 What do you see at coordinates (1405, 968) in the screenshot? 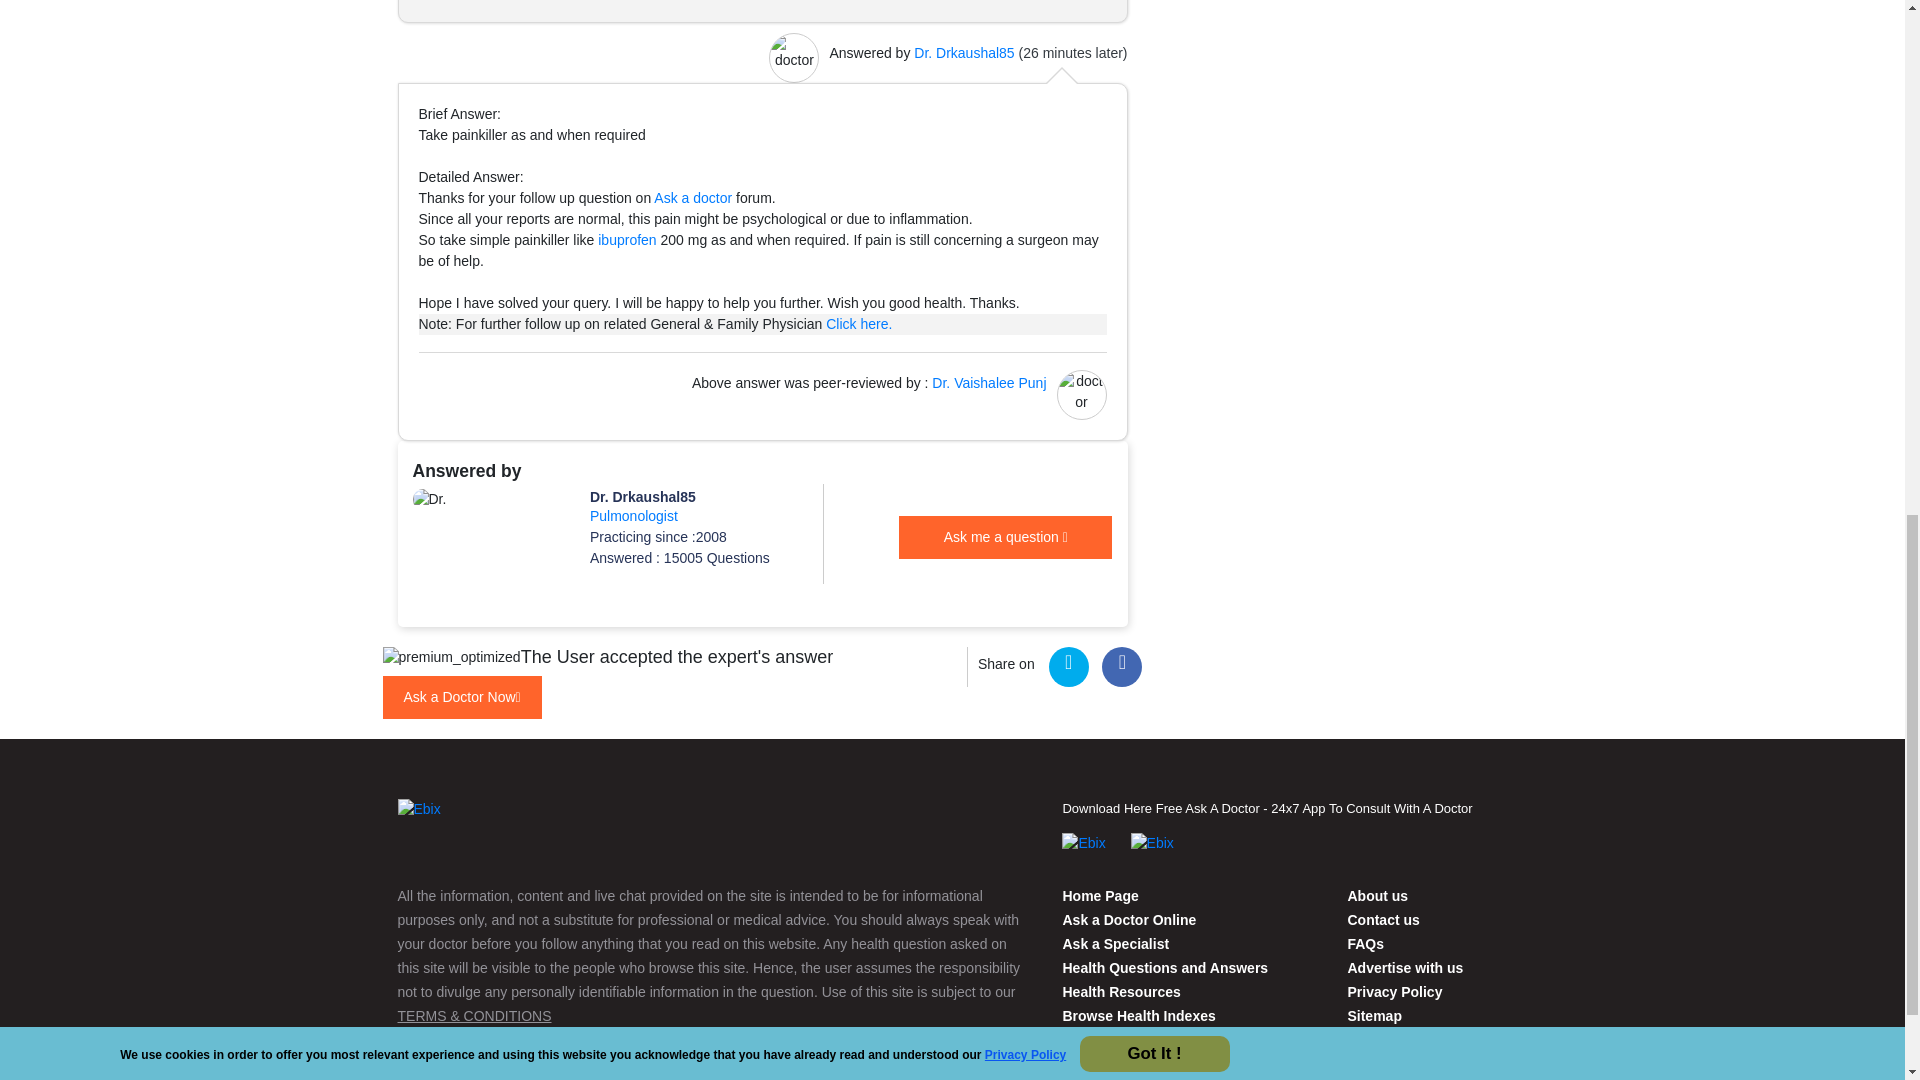
I see `Advertise with us` at bounding box center [1405, 968].